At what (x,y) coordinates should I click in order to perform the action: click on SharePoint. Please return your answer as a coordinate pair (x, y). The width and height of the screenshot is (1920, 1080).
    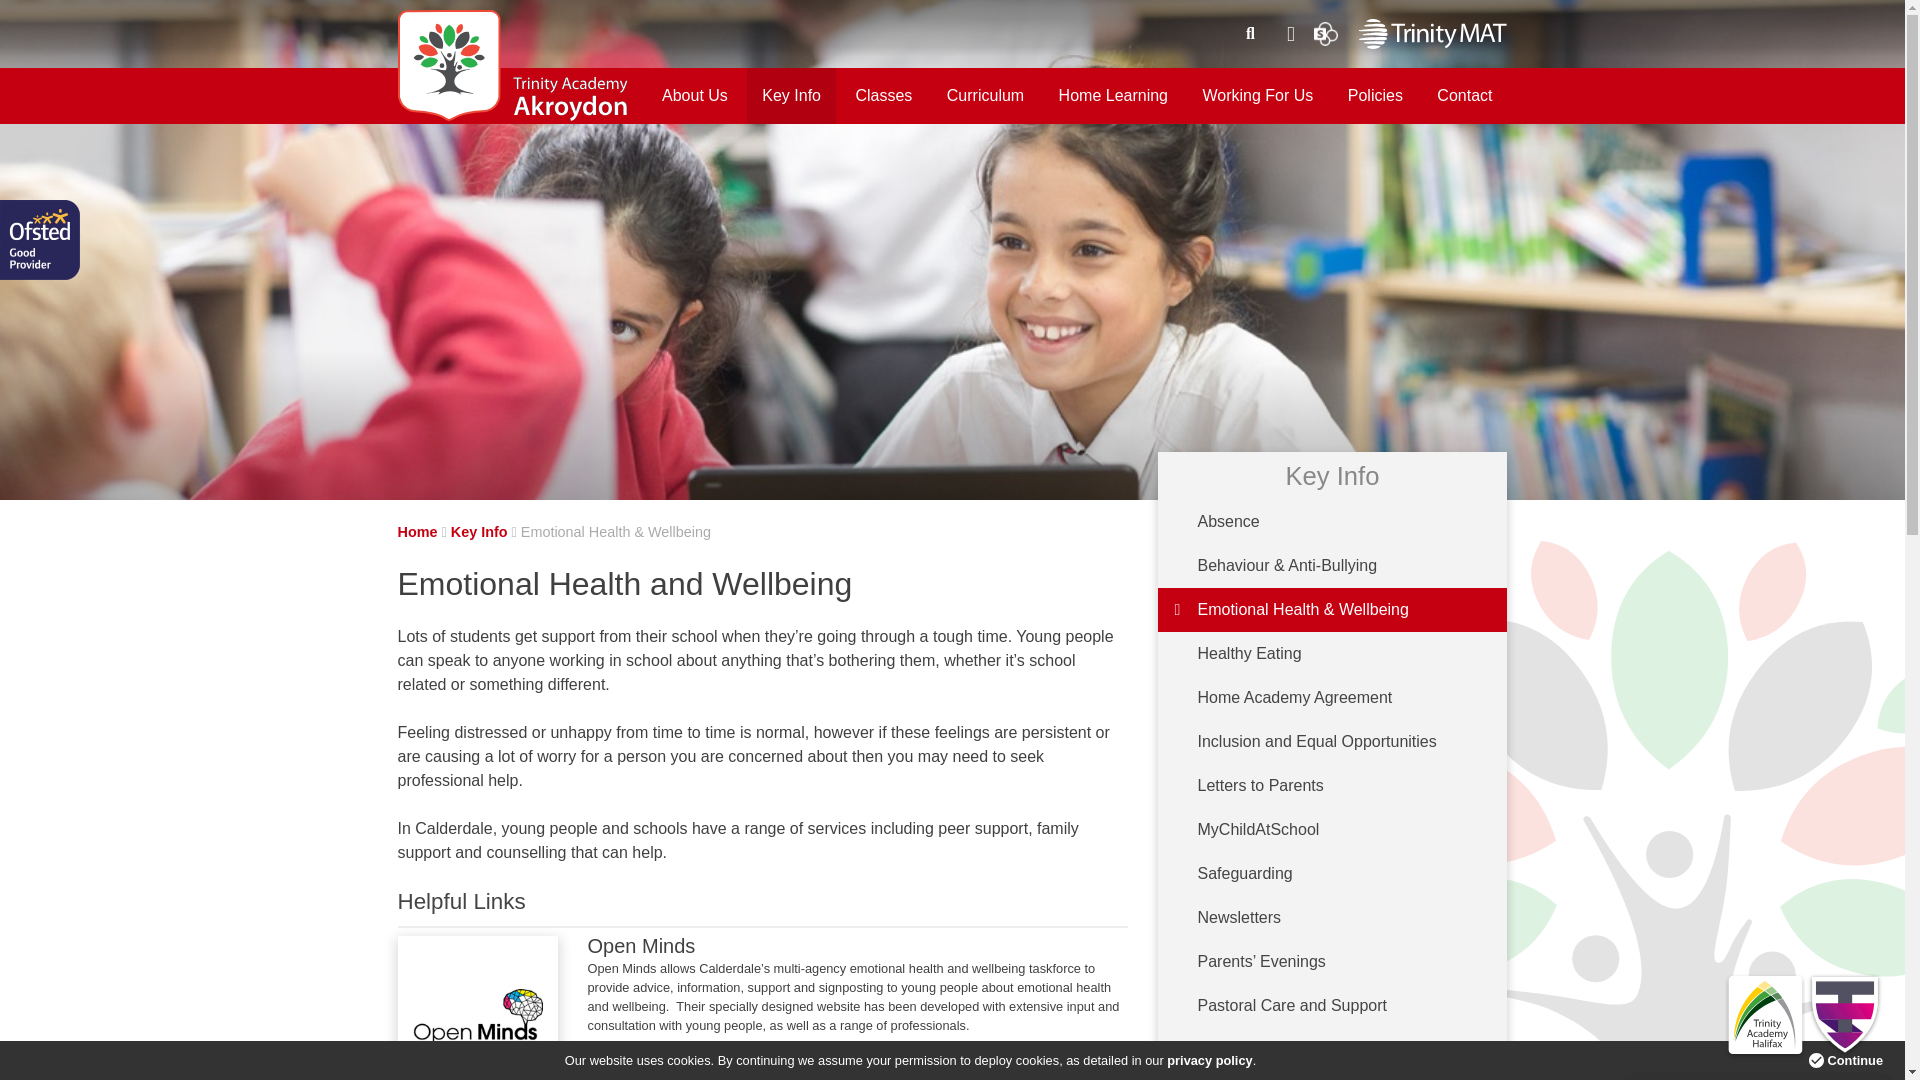
    Looking at the image, I should click on (1326, 32).